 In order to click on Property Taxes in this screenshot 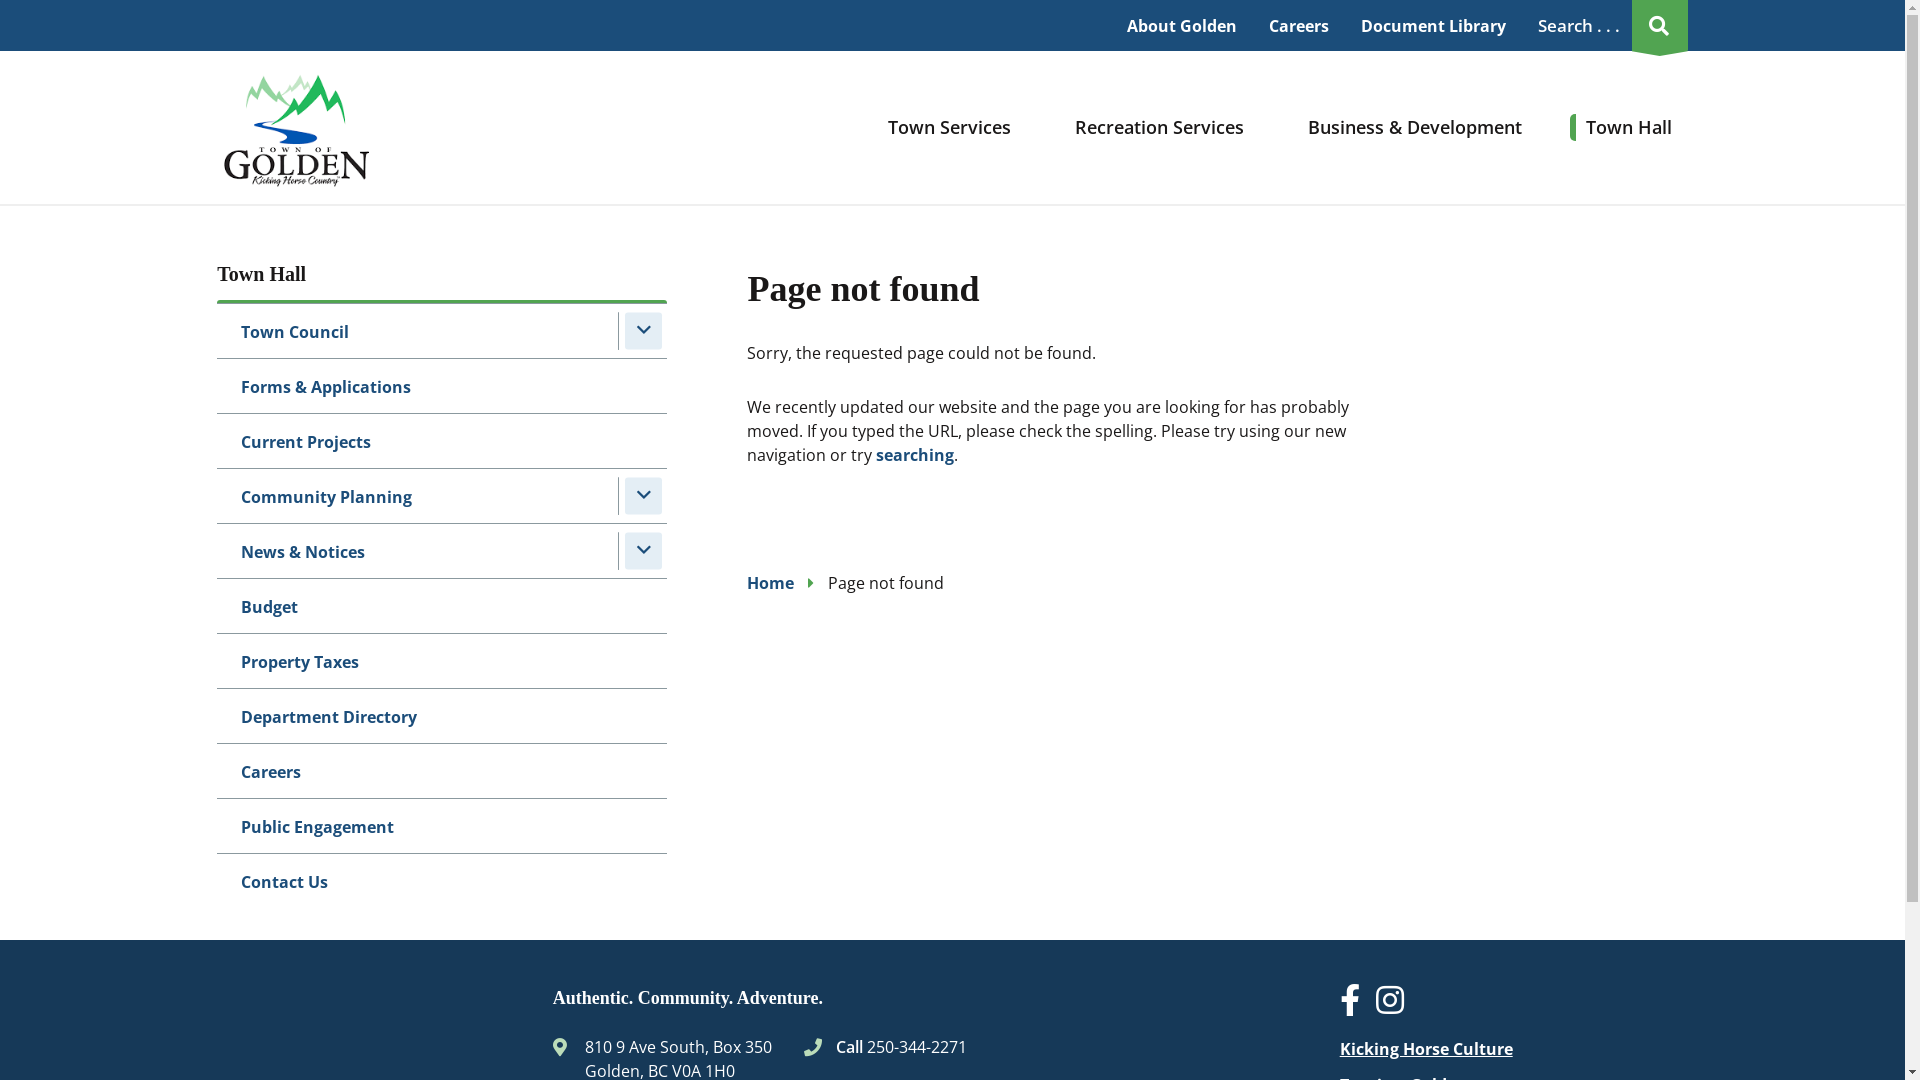, I will do `click(442, 661)`.